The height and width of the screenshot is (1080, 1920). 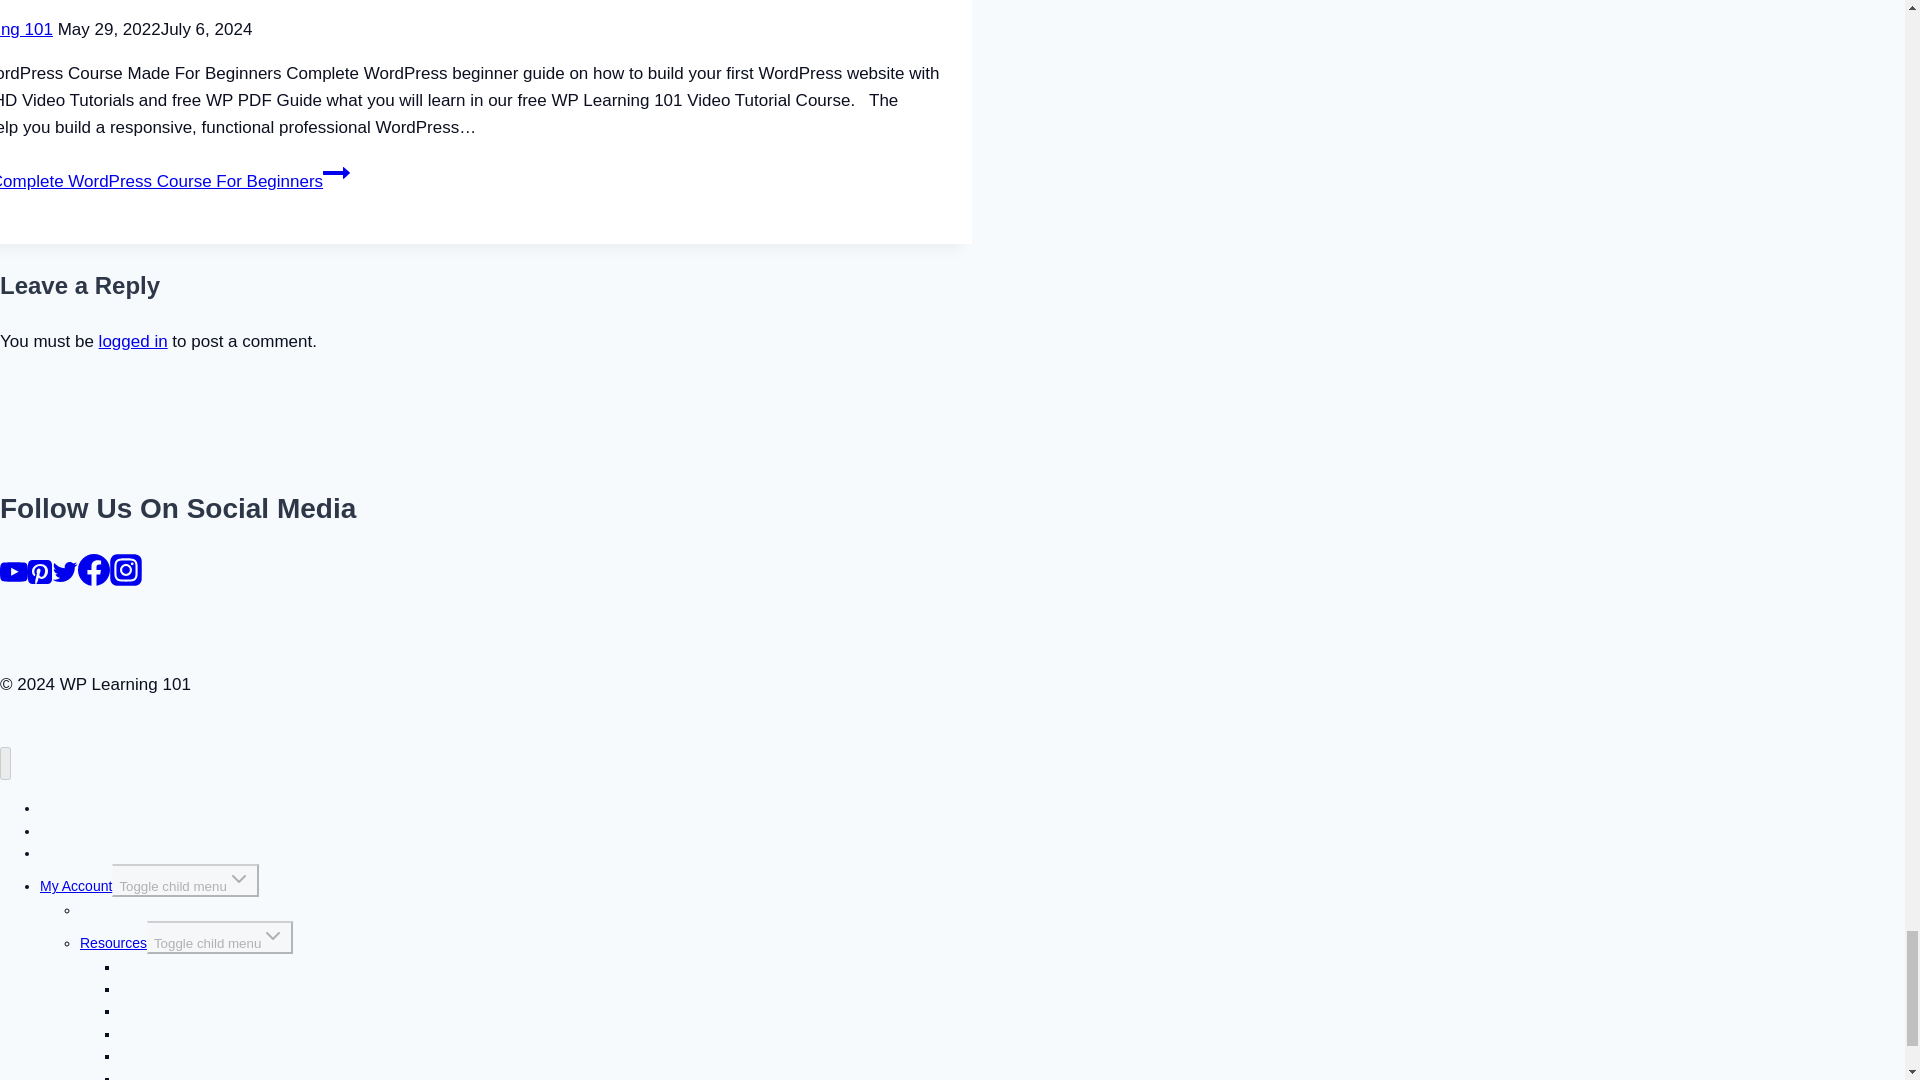 I want to click on Expand, so click(x=272, y=936).